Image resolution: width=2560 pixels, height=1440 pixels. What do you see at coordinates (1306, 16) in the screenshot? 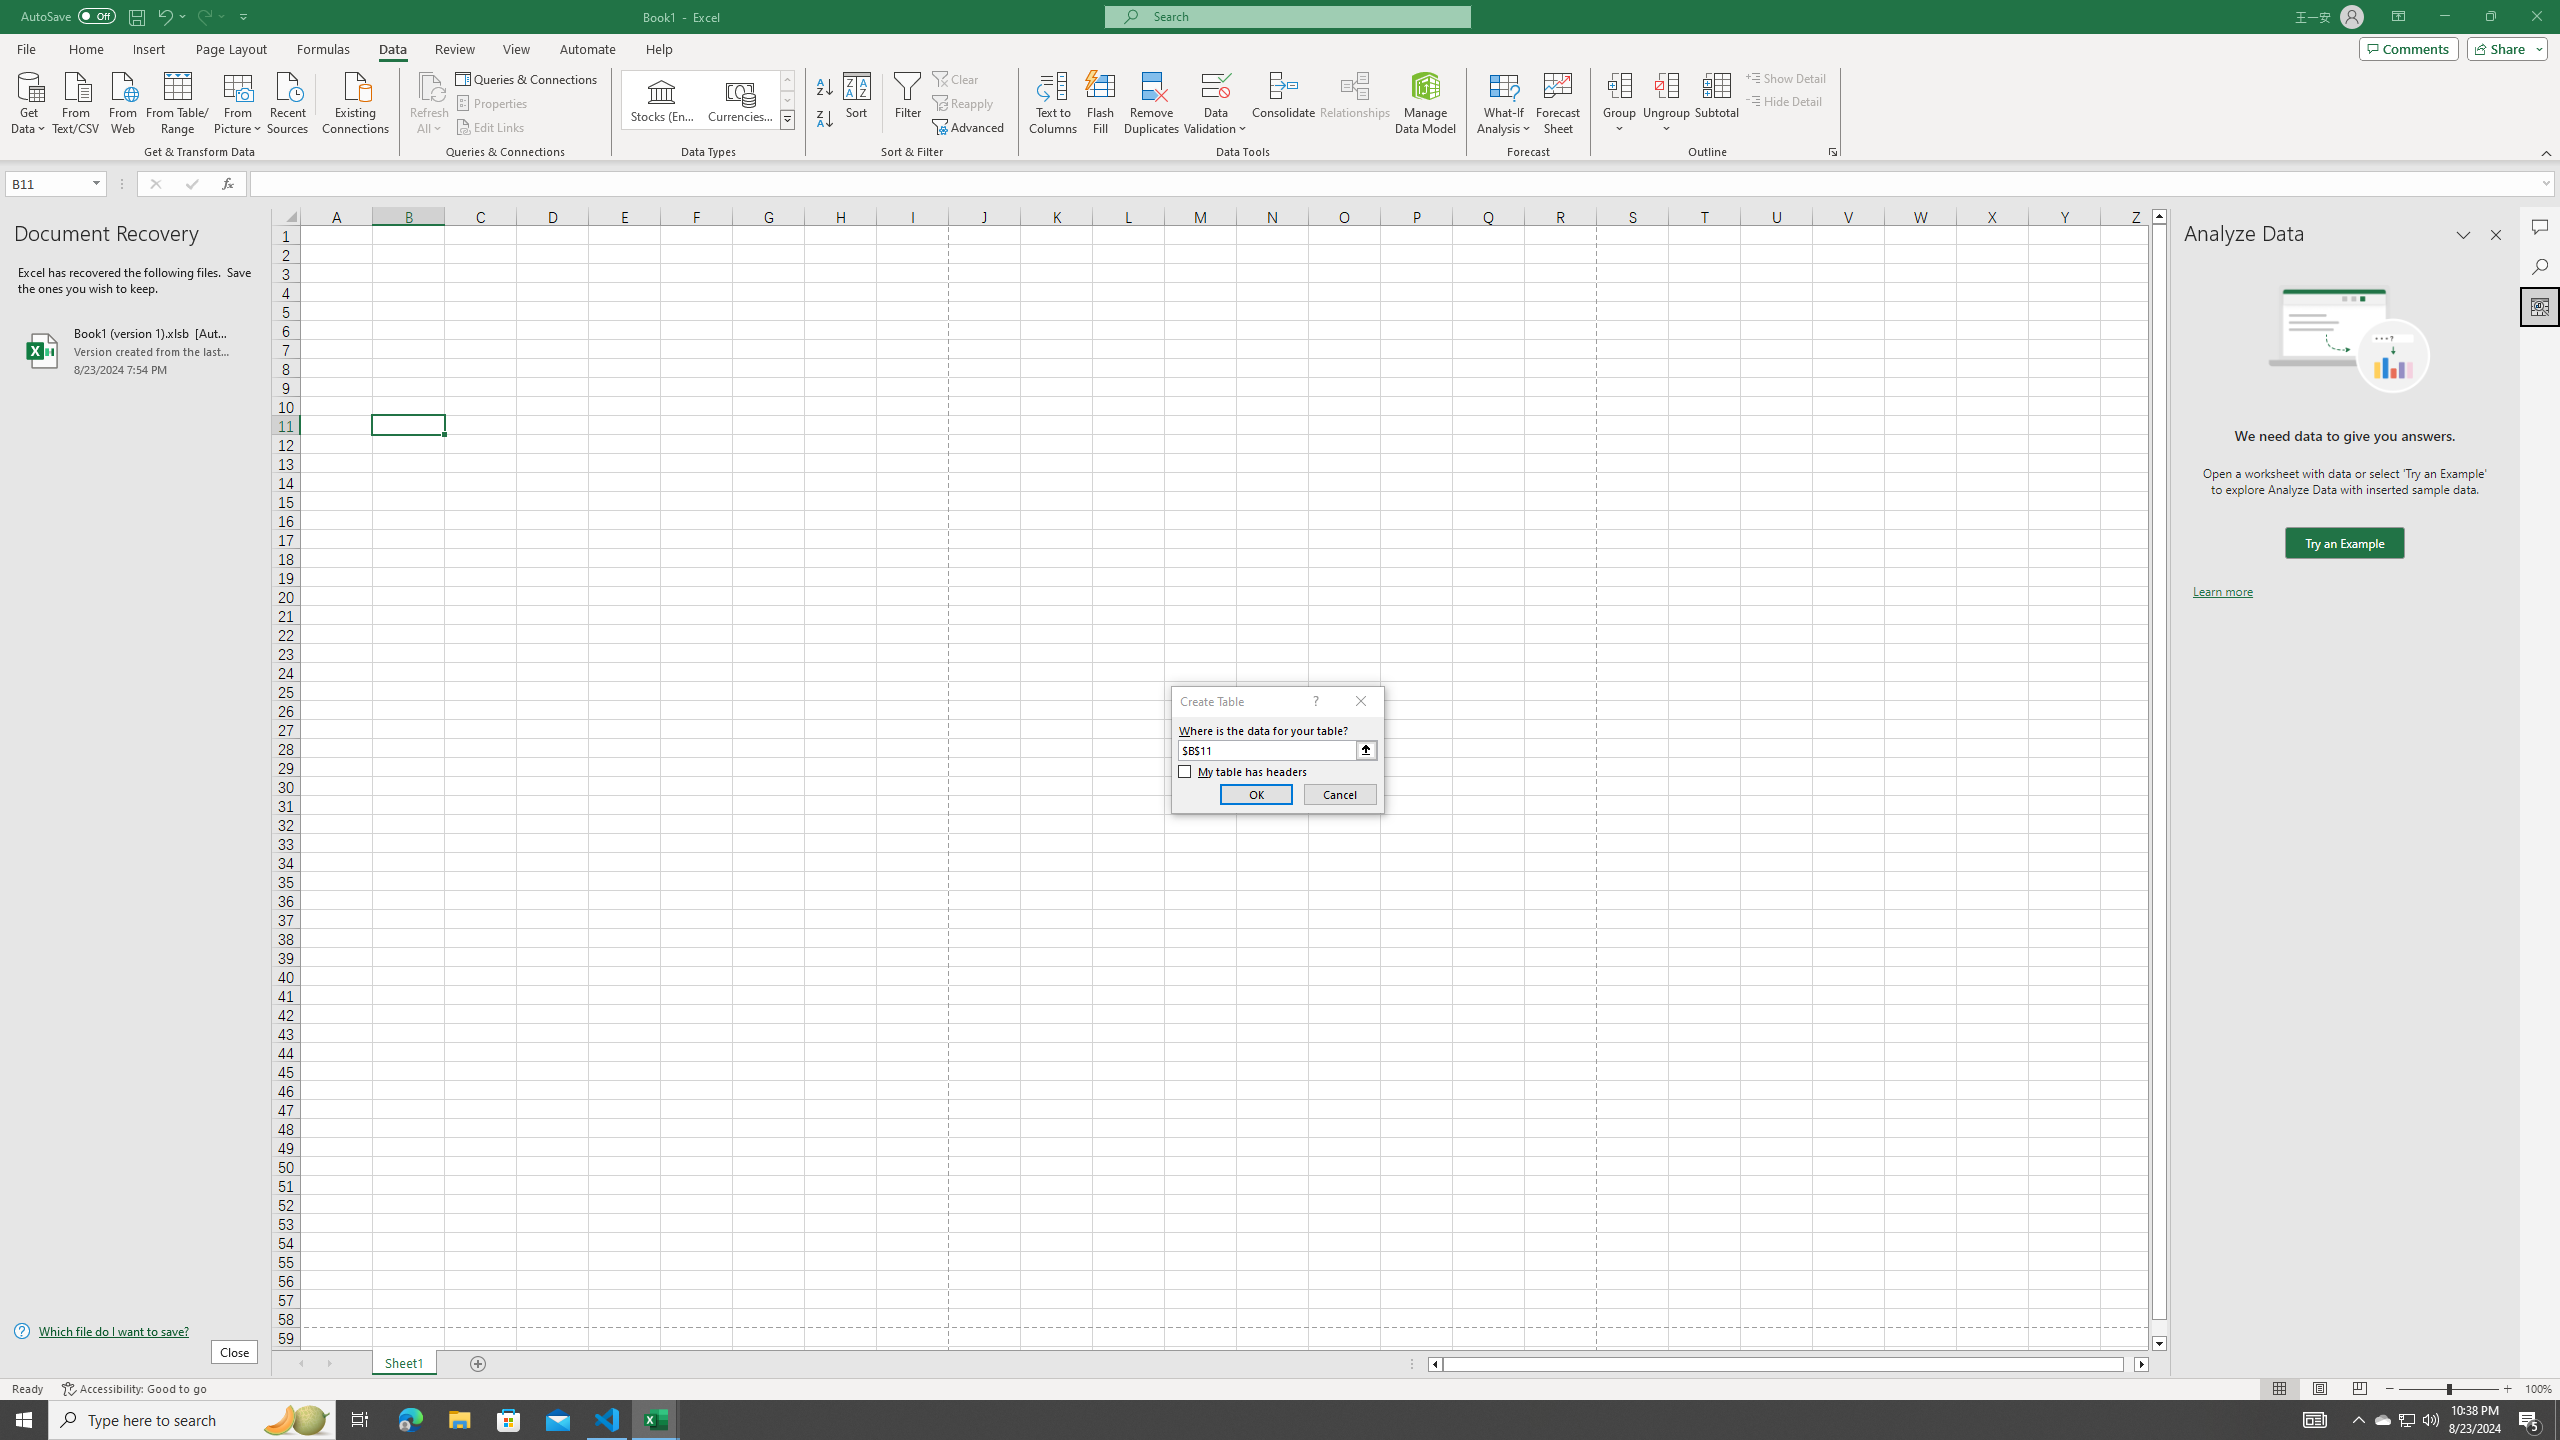
I see `Microsoft search` at bounding box center [1306, 16].